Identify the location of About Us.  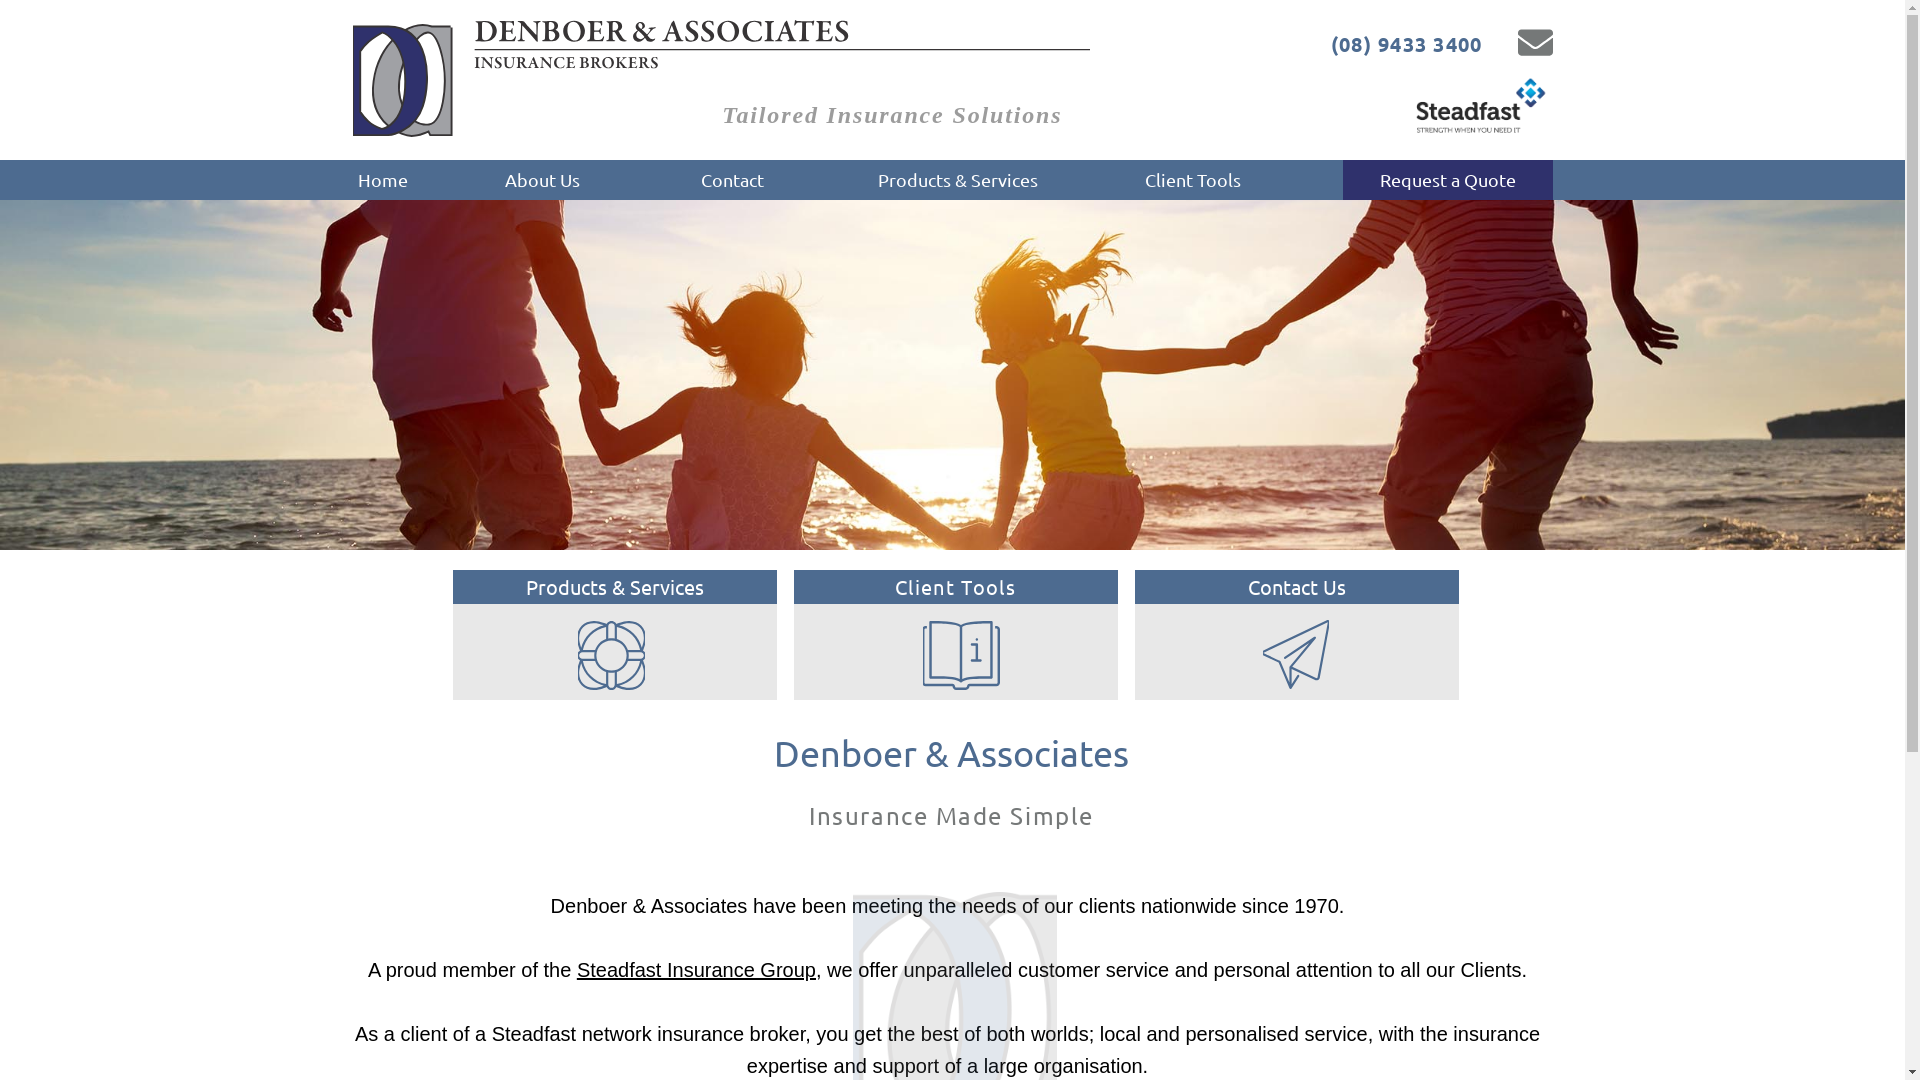
(542, 180).